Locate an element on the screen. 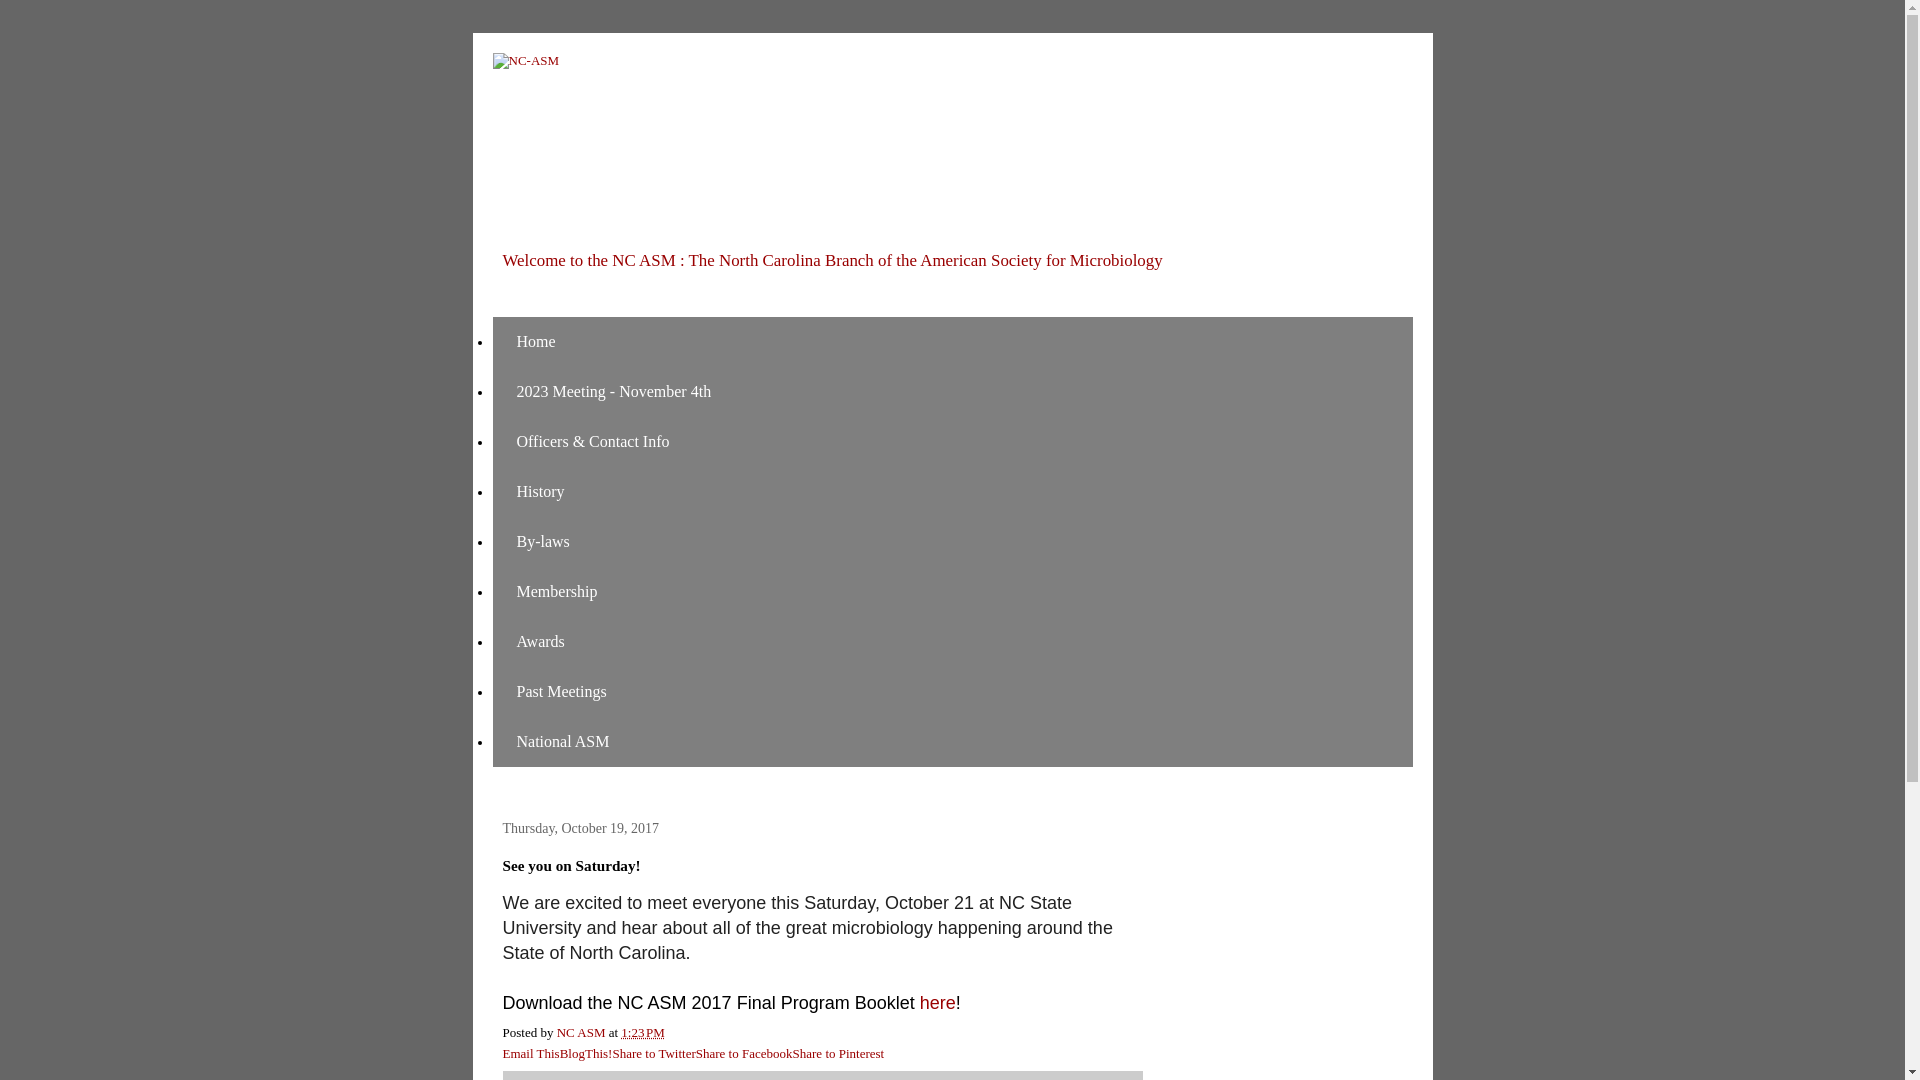 This screenshot has width=1920, height=1080. BlogThis! is located at coordinates (586, 1053).